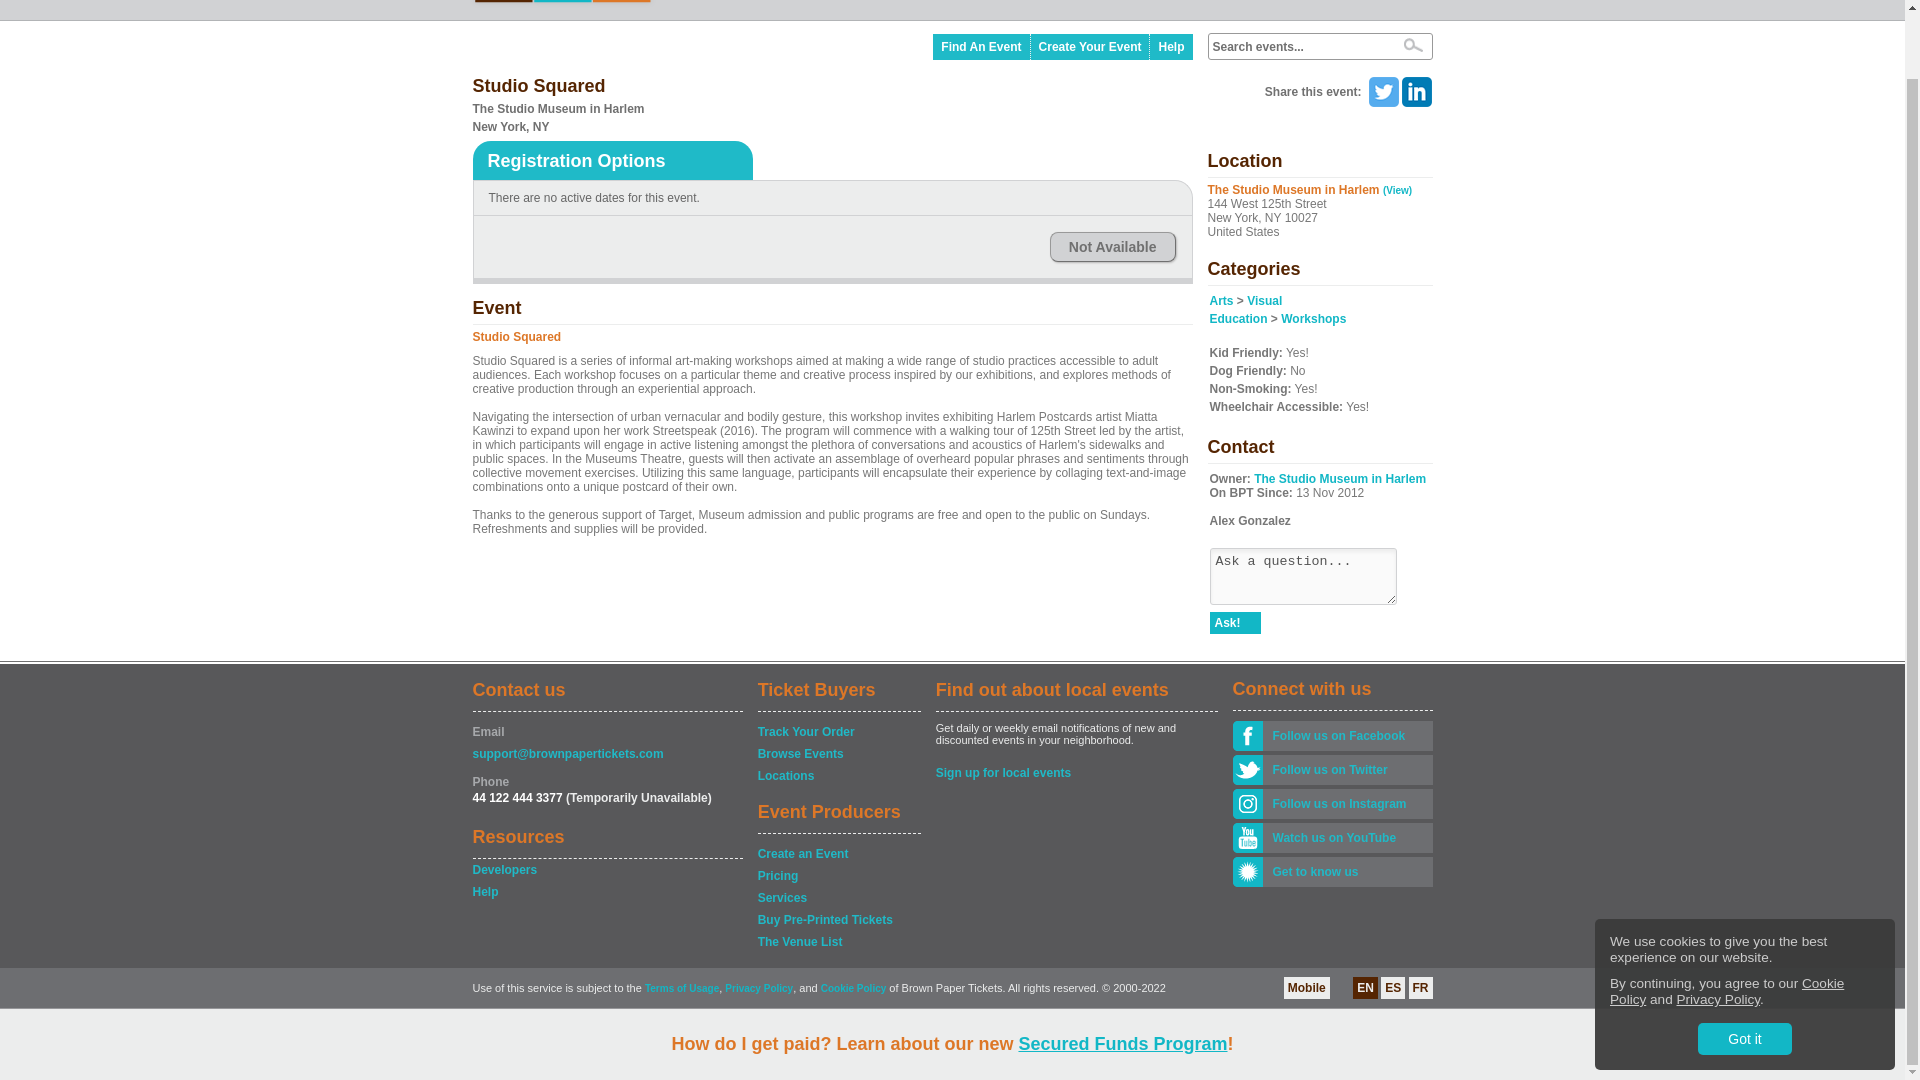 The height and width of the screenshot is (1080, 1920). Describe the element at coordinates (1744, 968) in the screenshot. I see `Got it` at that location.